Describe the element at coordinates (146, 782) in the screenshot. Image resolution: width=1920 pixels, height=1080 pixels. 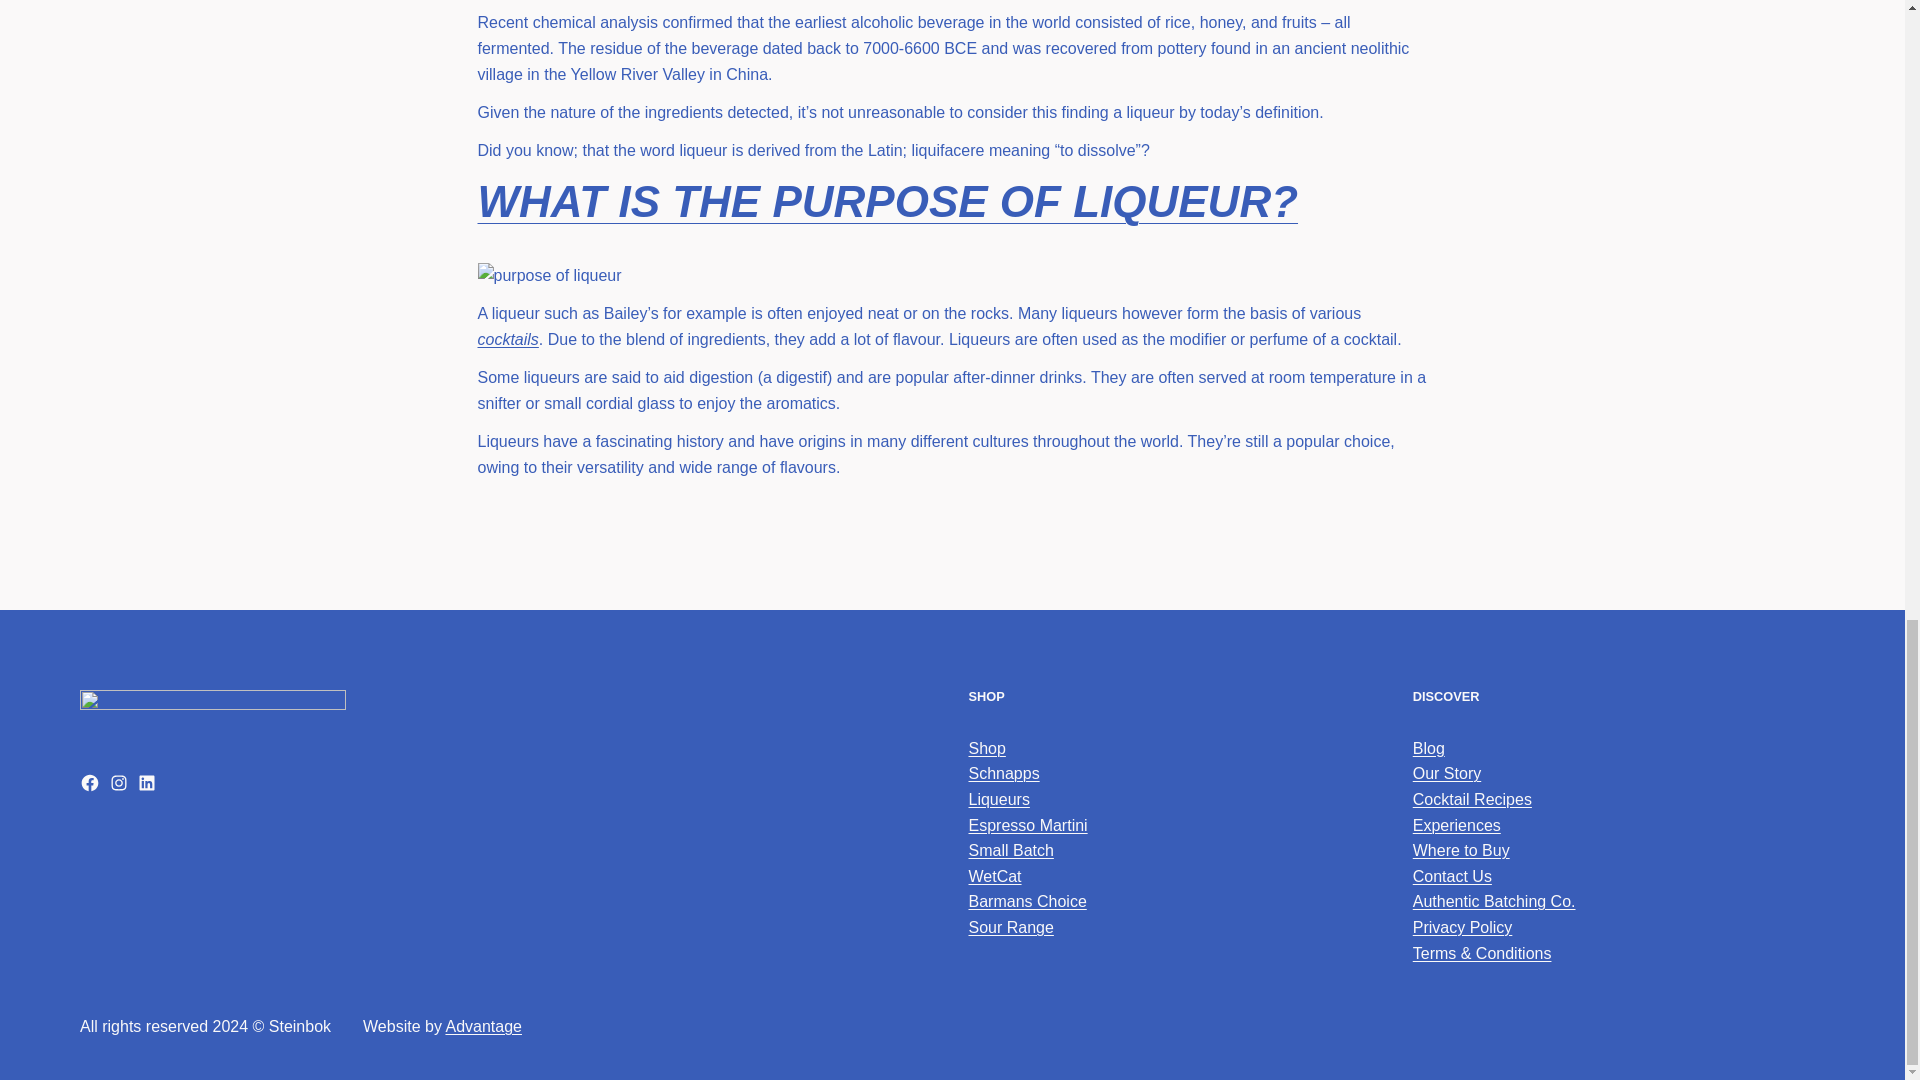
I see `LinkedIn` at that location.